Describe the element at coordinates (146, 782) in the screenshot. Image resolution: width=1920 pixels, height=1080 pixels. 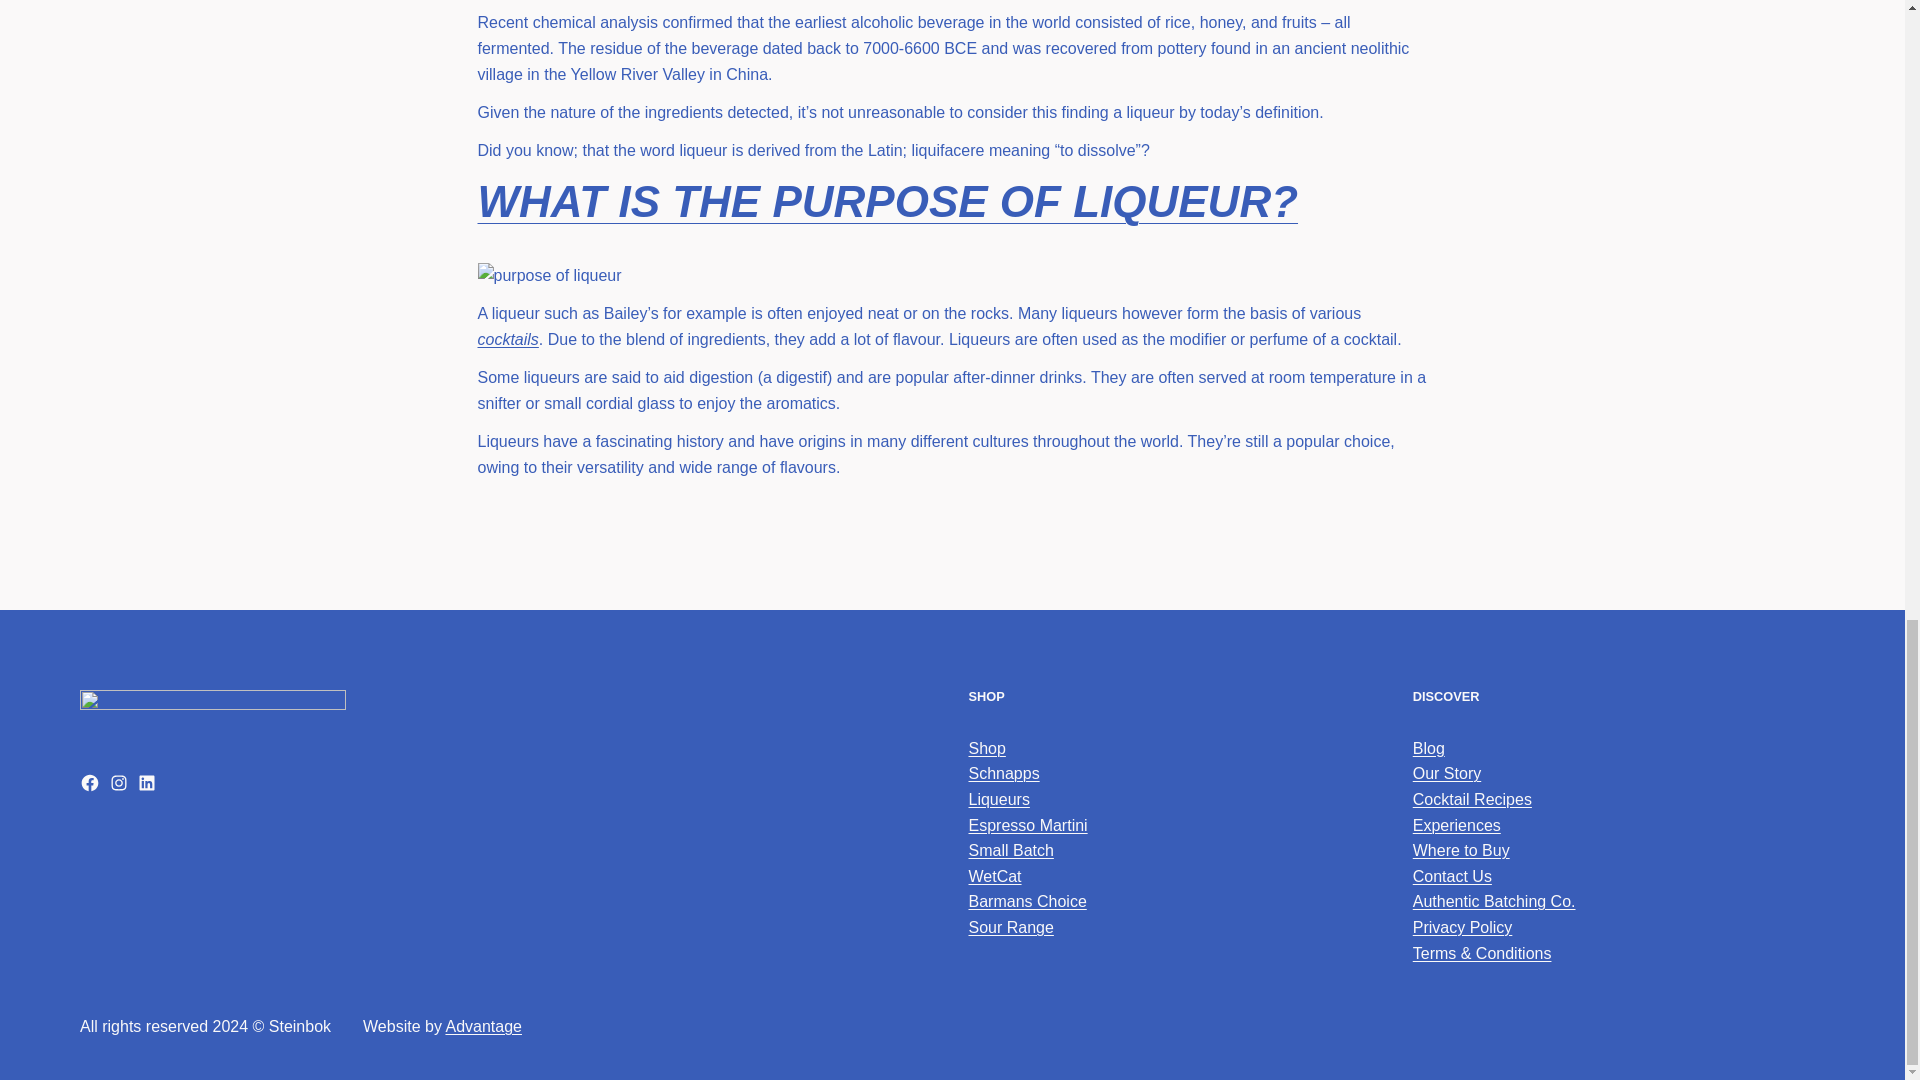
I see `LinkedIn` at that location.